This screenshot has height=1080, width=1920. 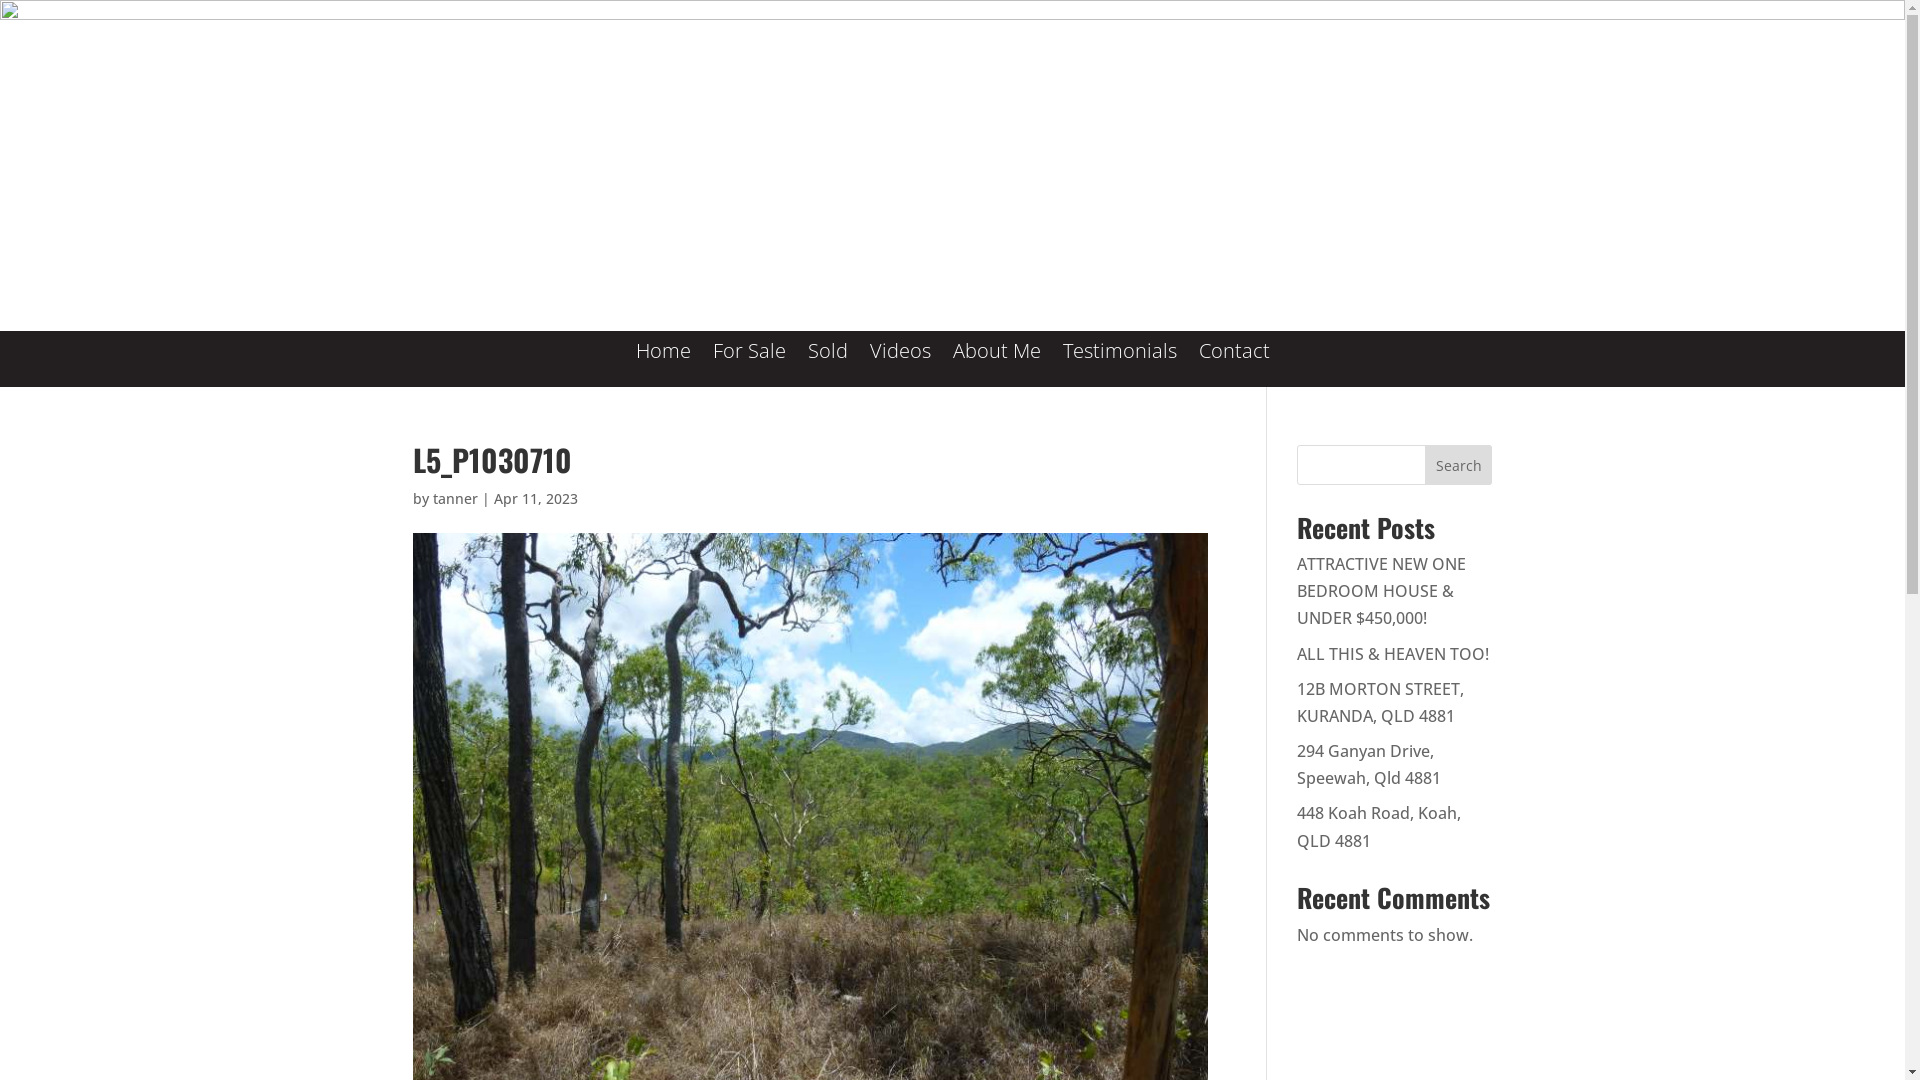 I want to click on Videos, so click(x=900, y=366).